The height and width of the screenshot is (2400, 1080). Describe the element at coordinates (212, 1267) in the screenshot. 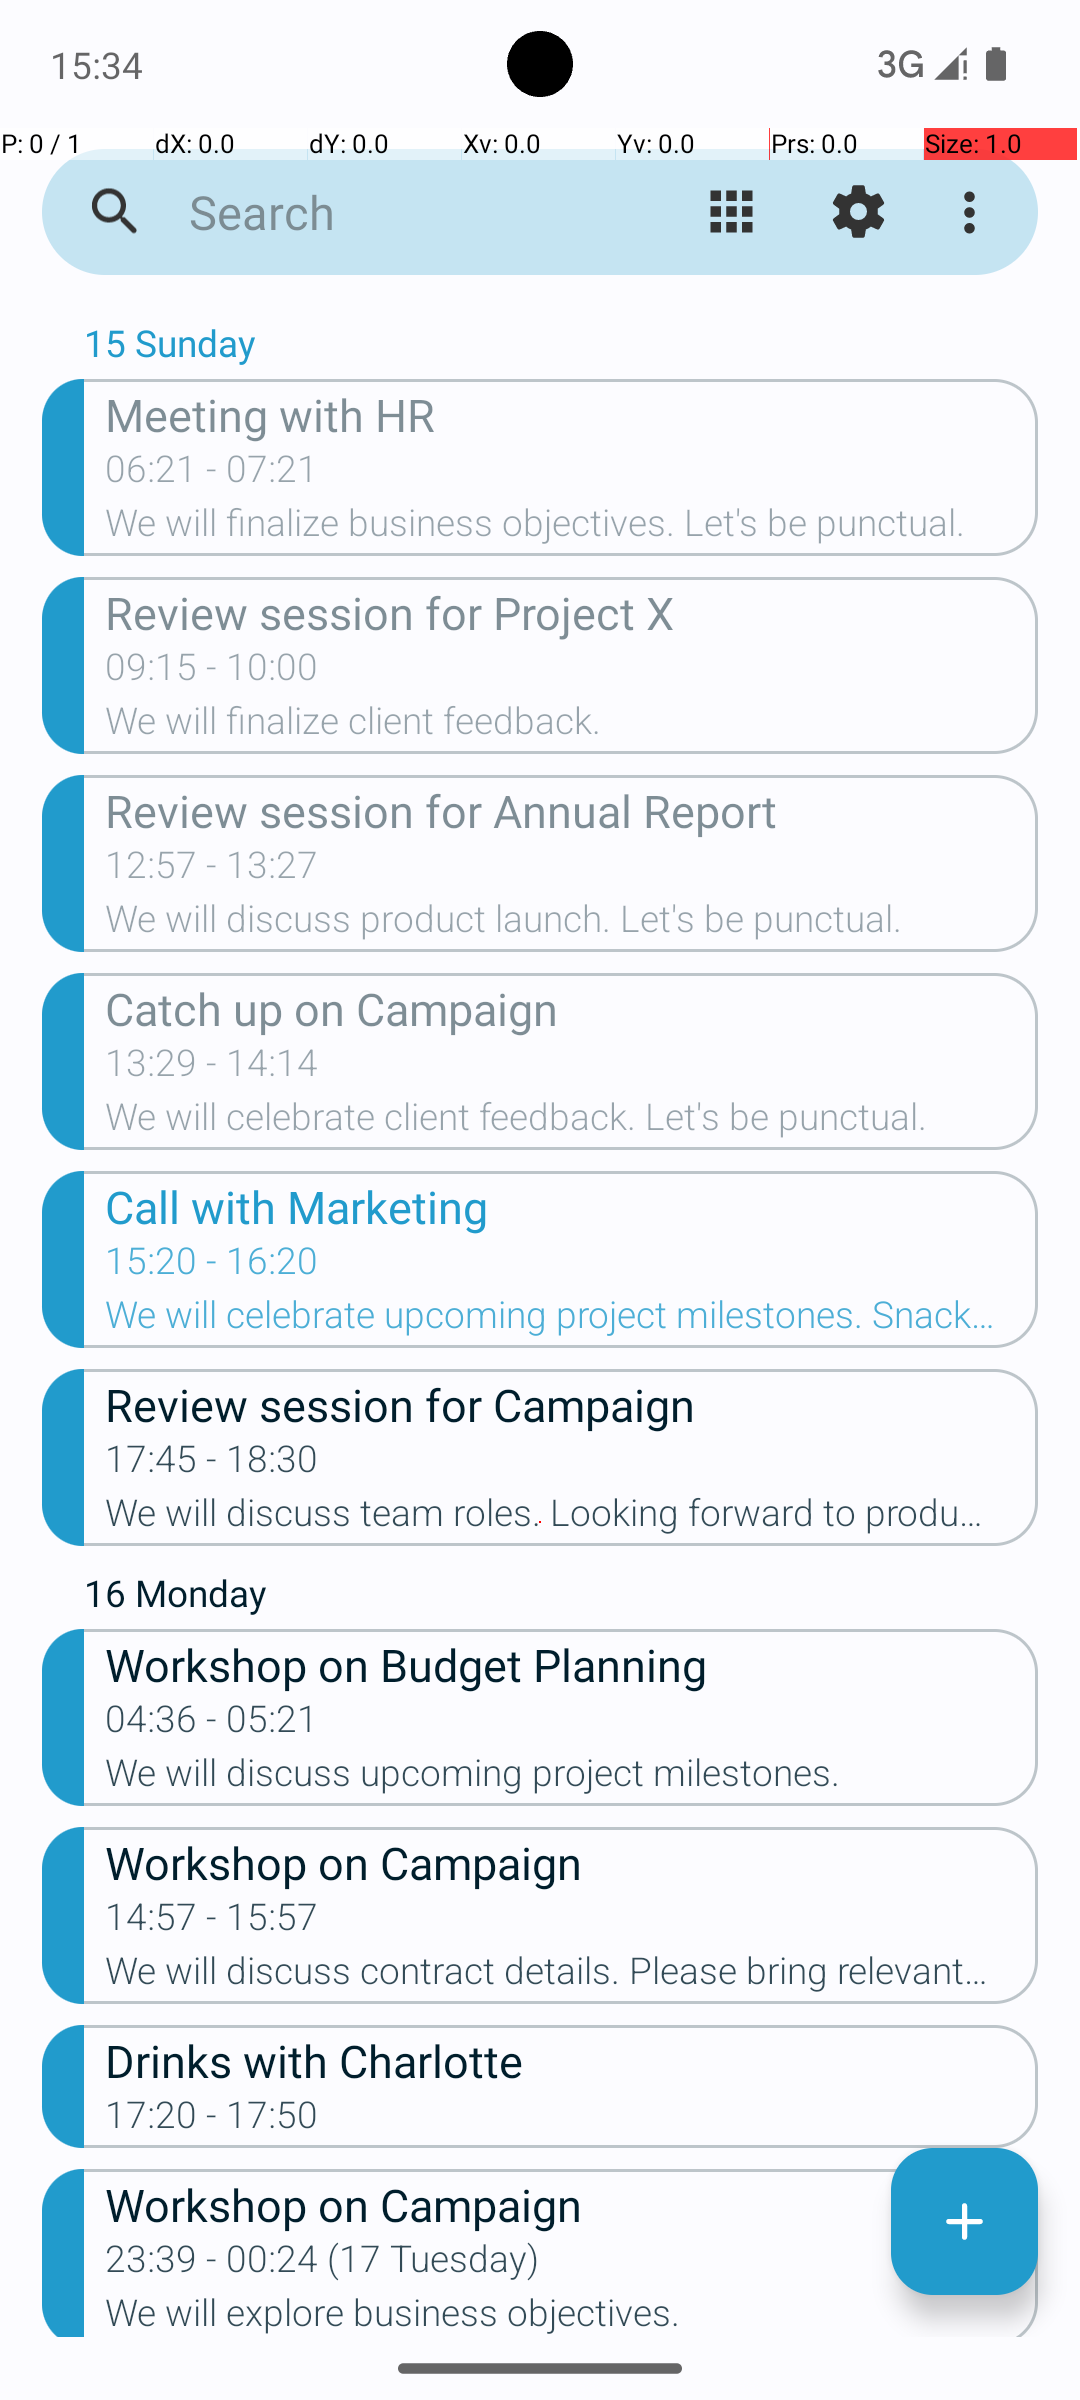

I see `15:20 - 16:20` at that location.